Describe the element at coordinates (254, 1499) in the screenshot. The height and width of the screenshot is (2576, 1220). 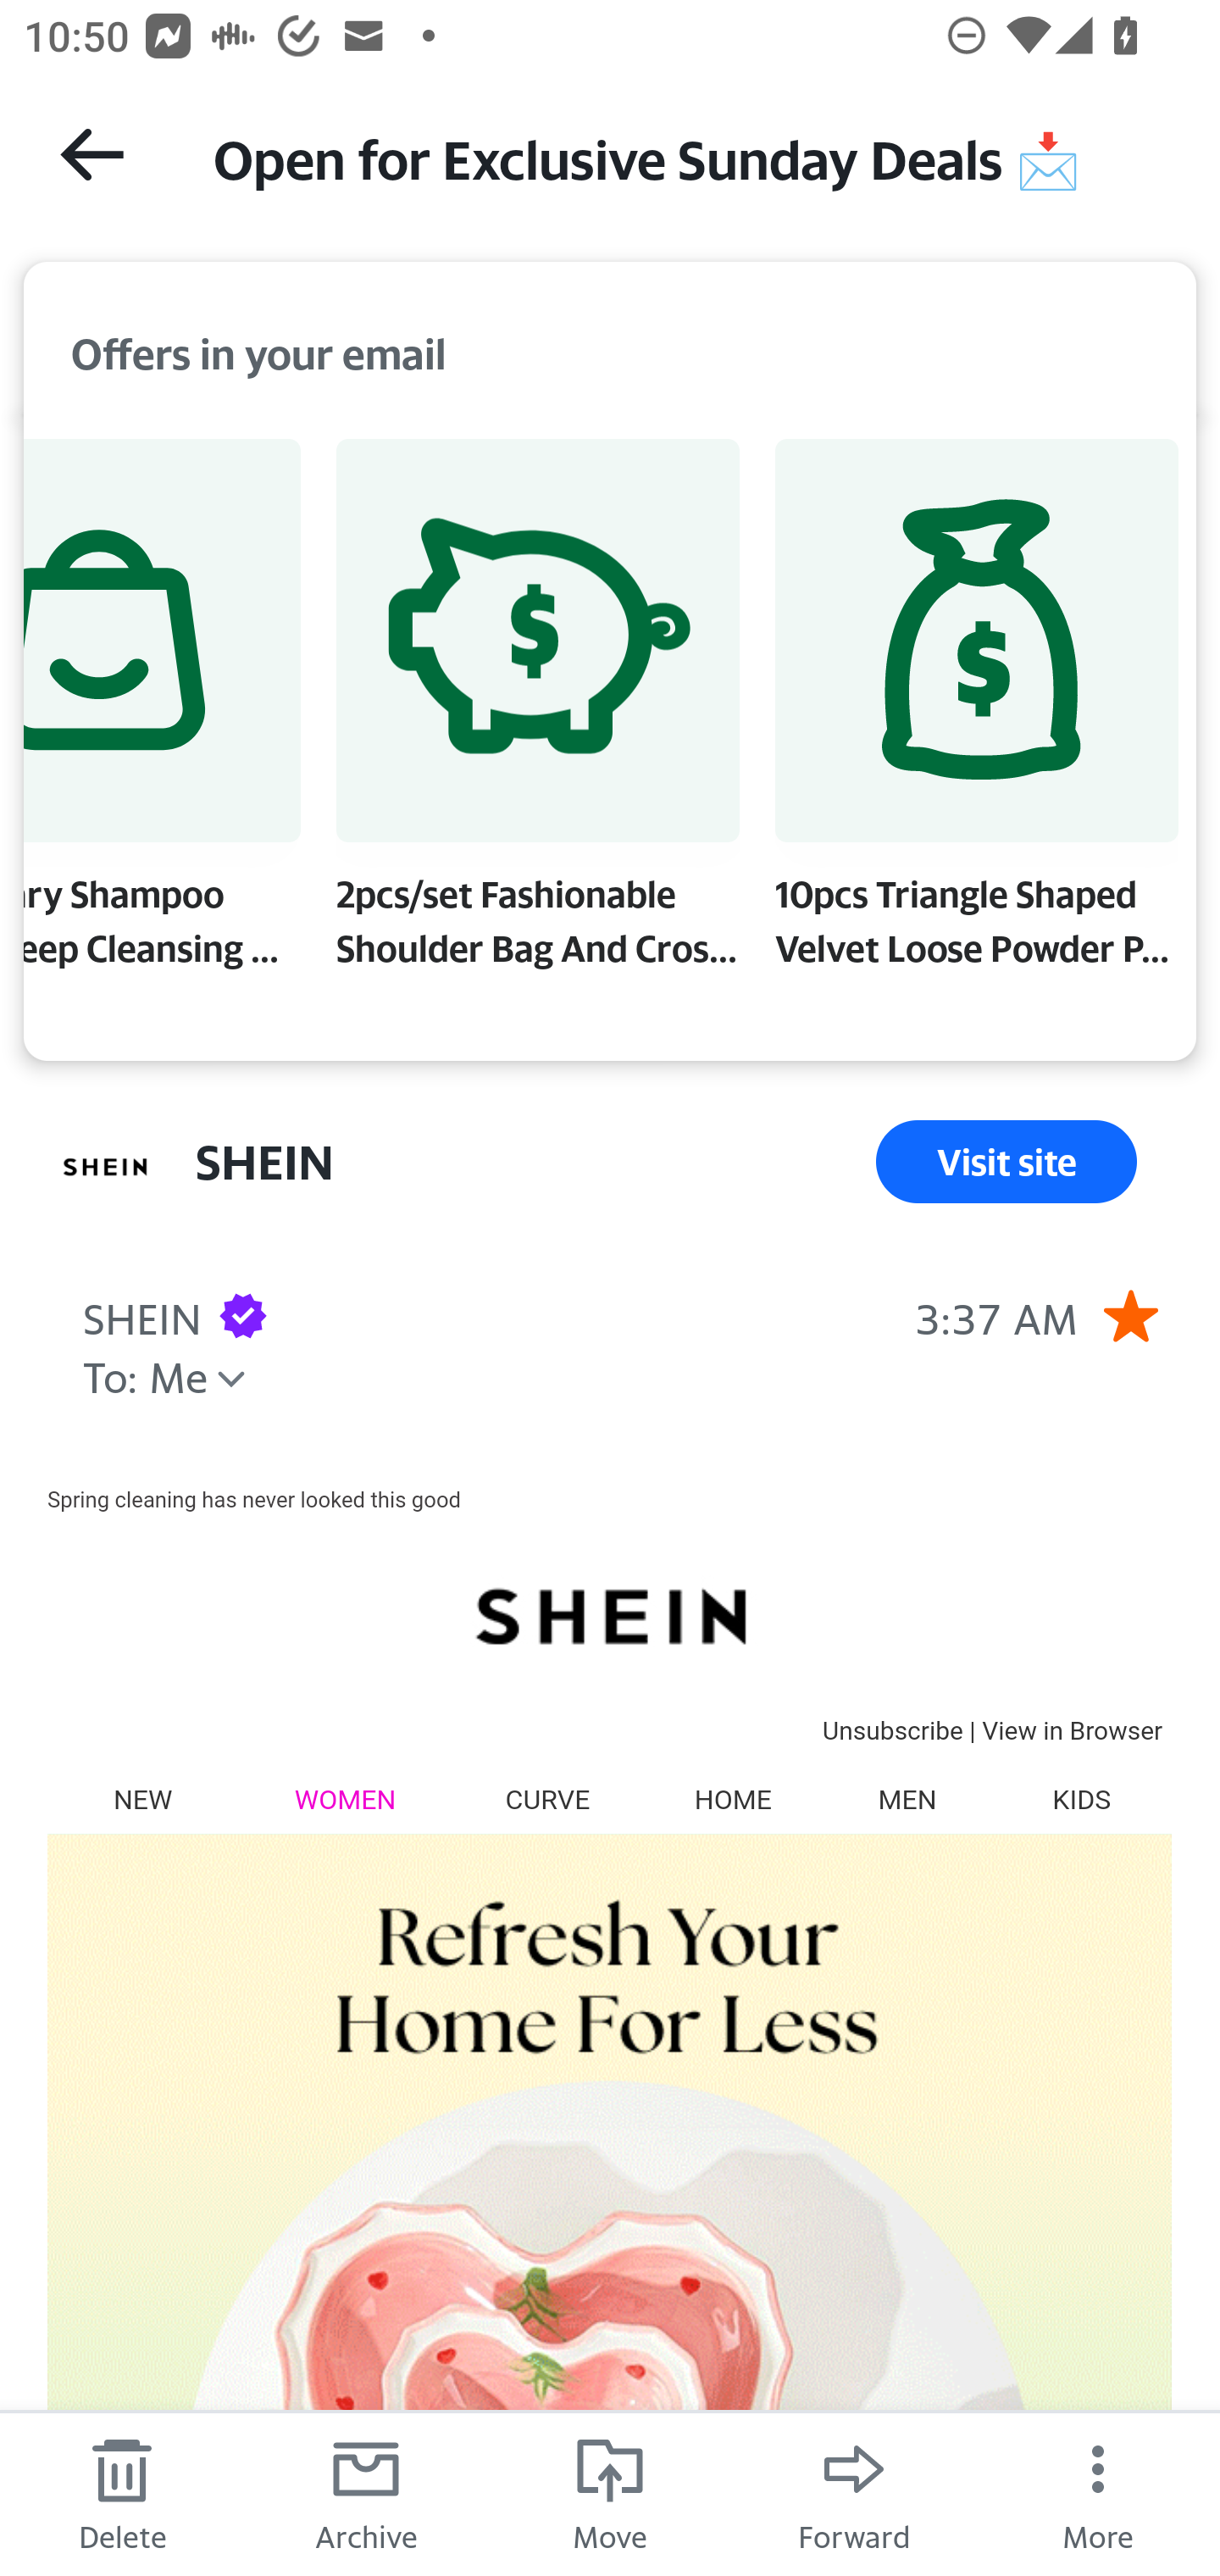
I see `Spring cleaning has never looked this good` at that location.